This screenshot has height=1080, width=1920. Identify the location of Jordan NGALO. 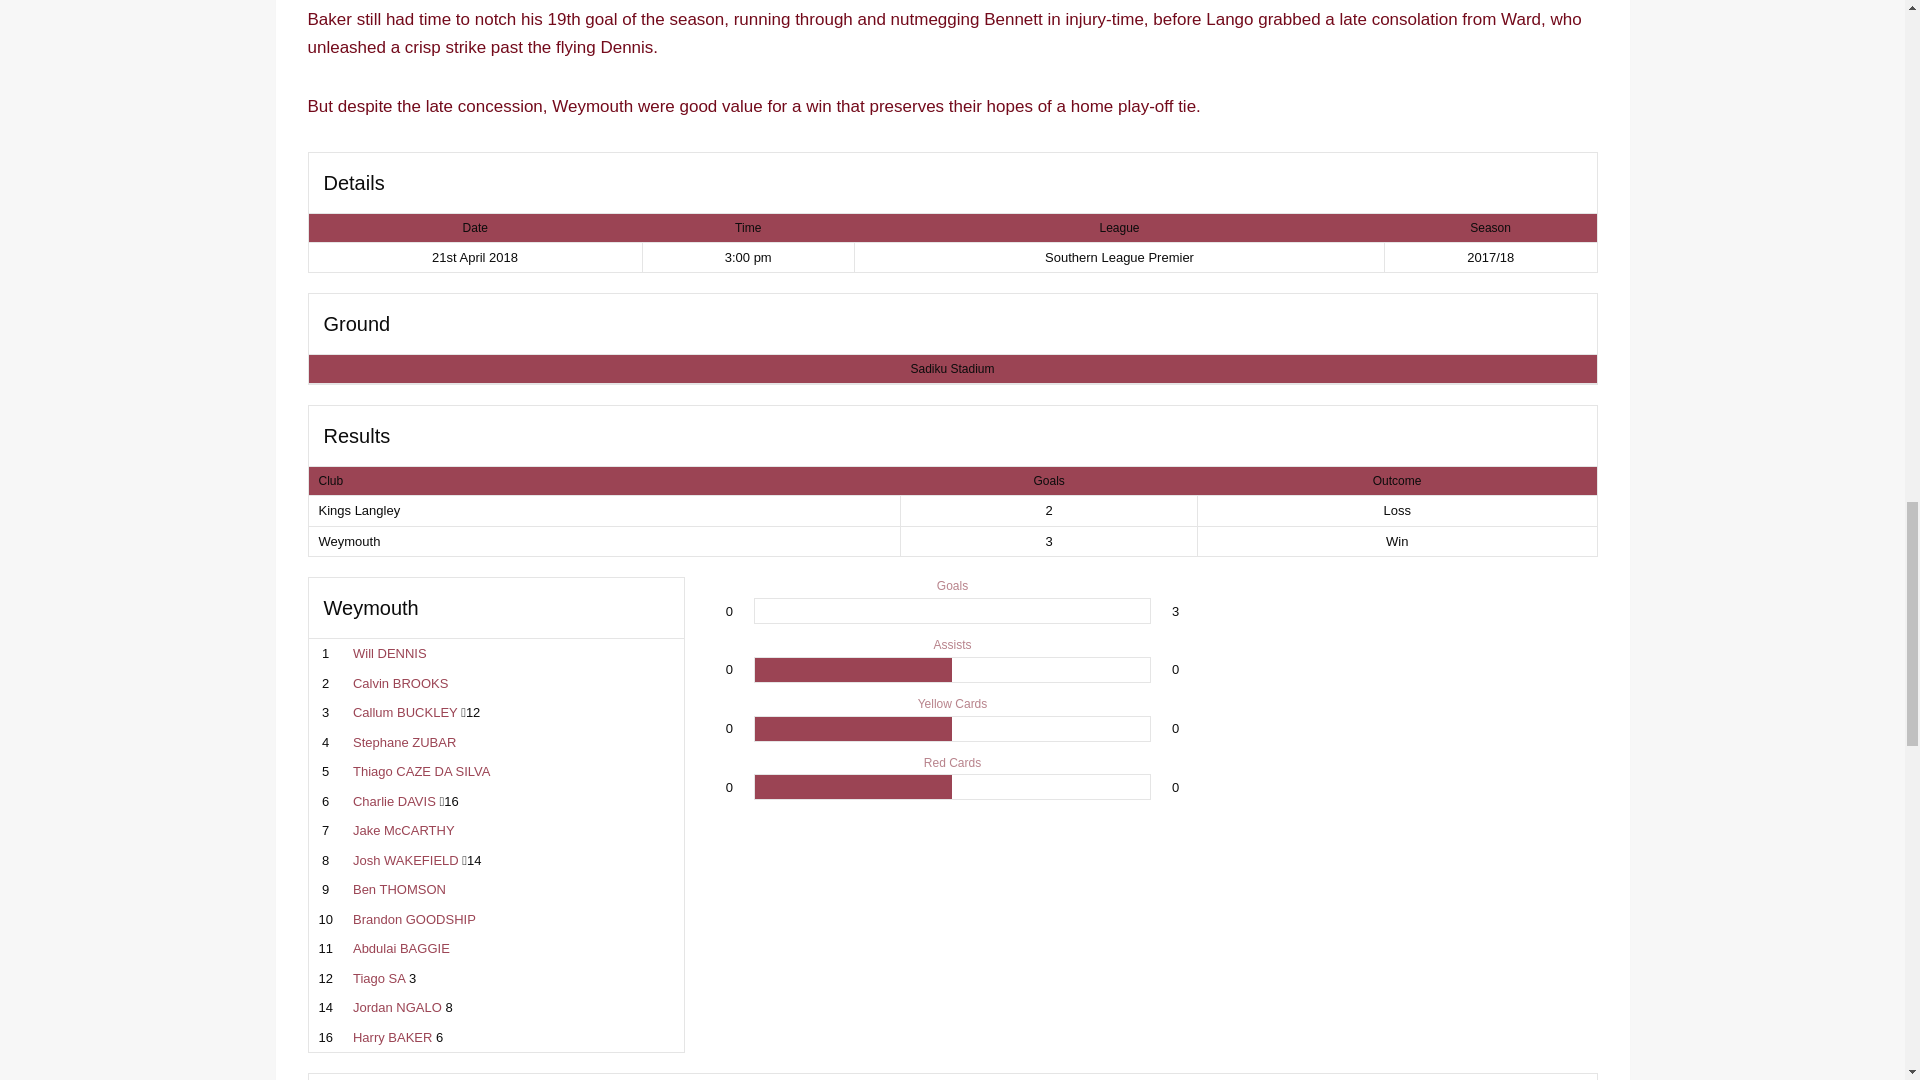
(472, 860).